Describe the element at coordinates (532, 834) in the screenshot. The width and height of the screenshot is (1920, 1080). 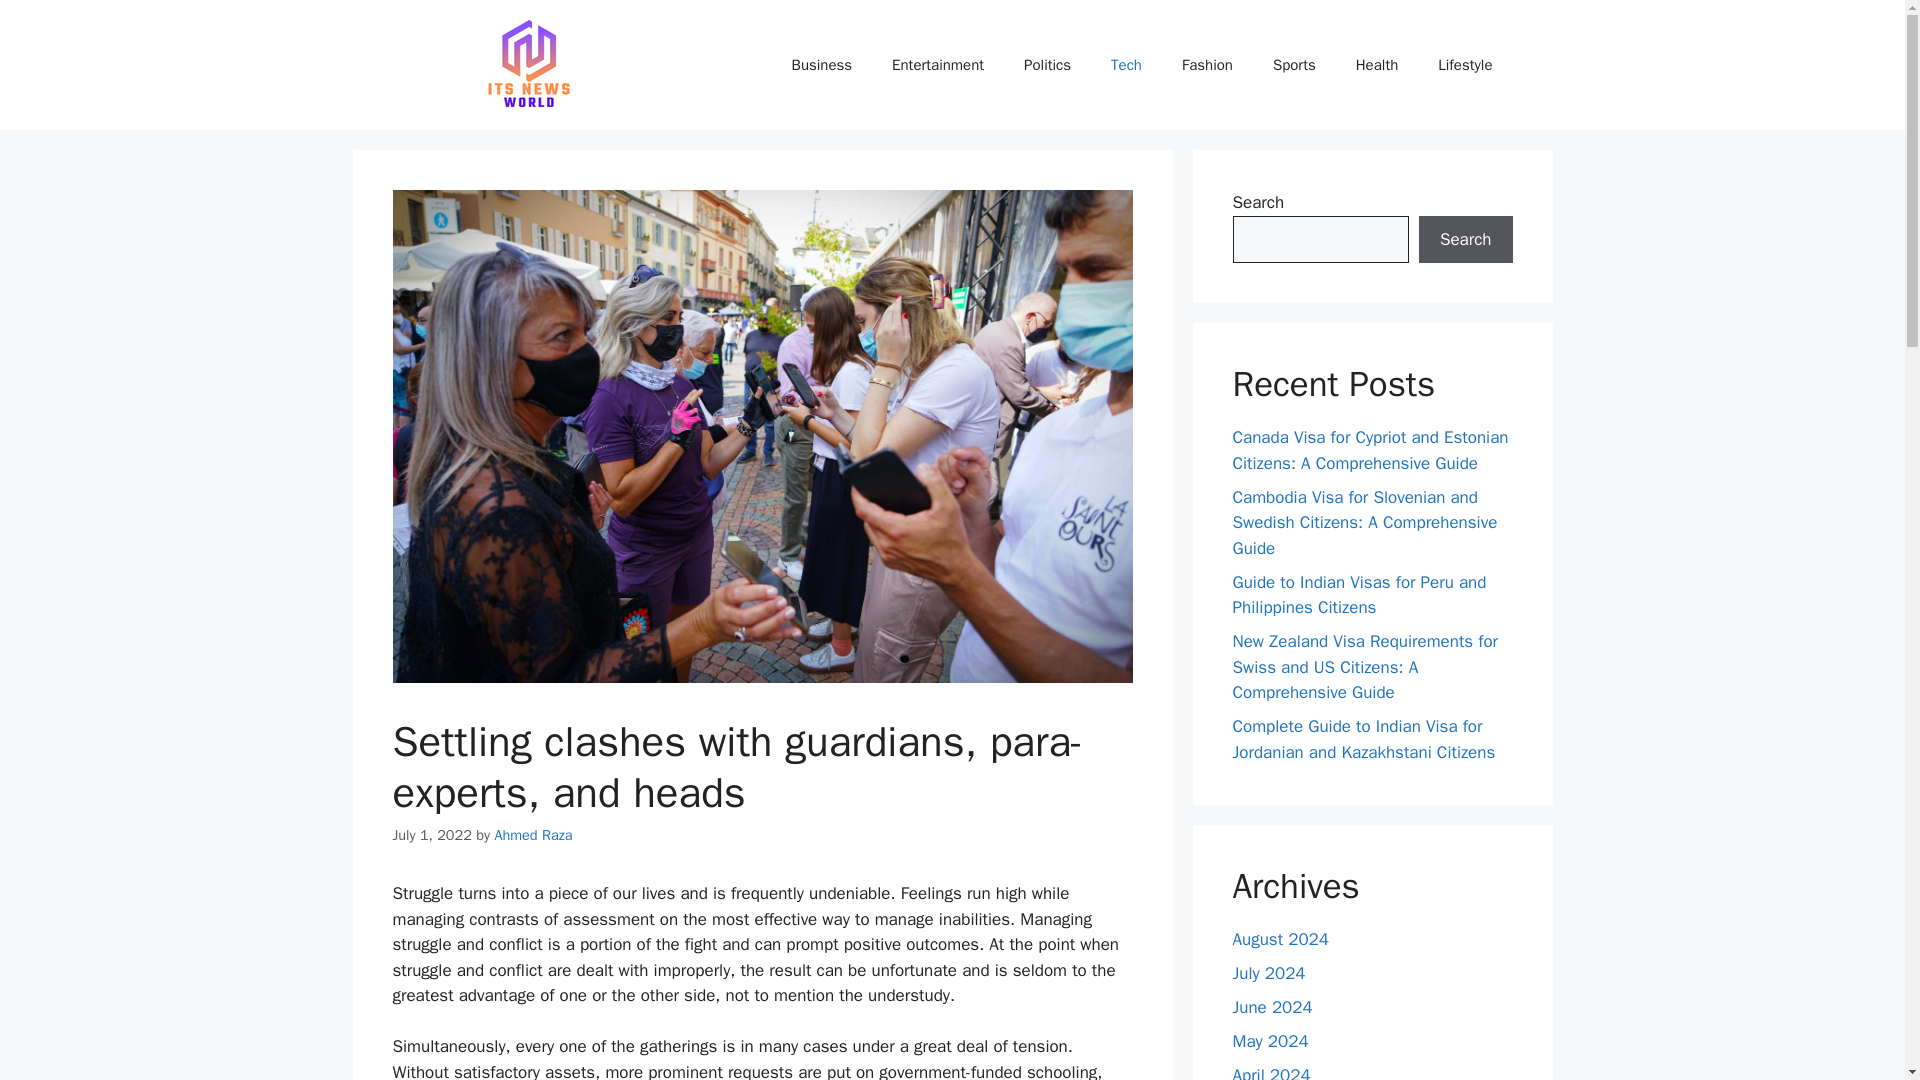
I see `View all posts by Ahmed Raza` at that location.